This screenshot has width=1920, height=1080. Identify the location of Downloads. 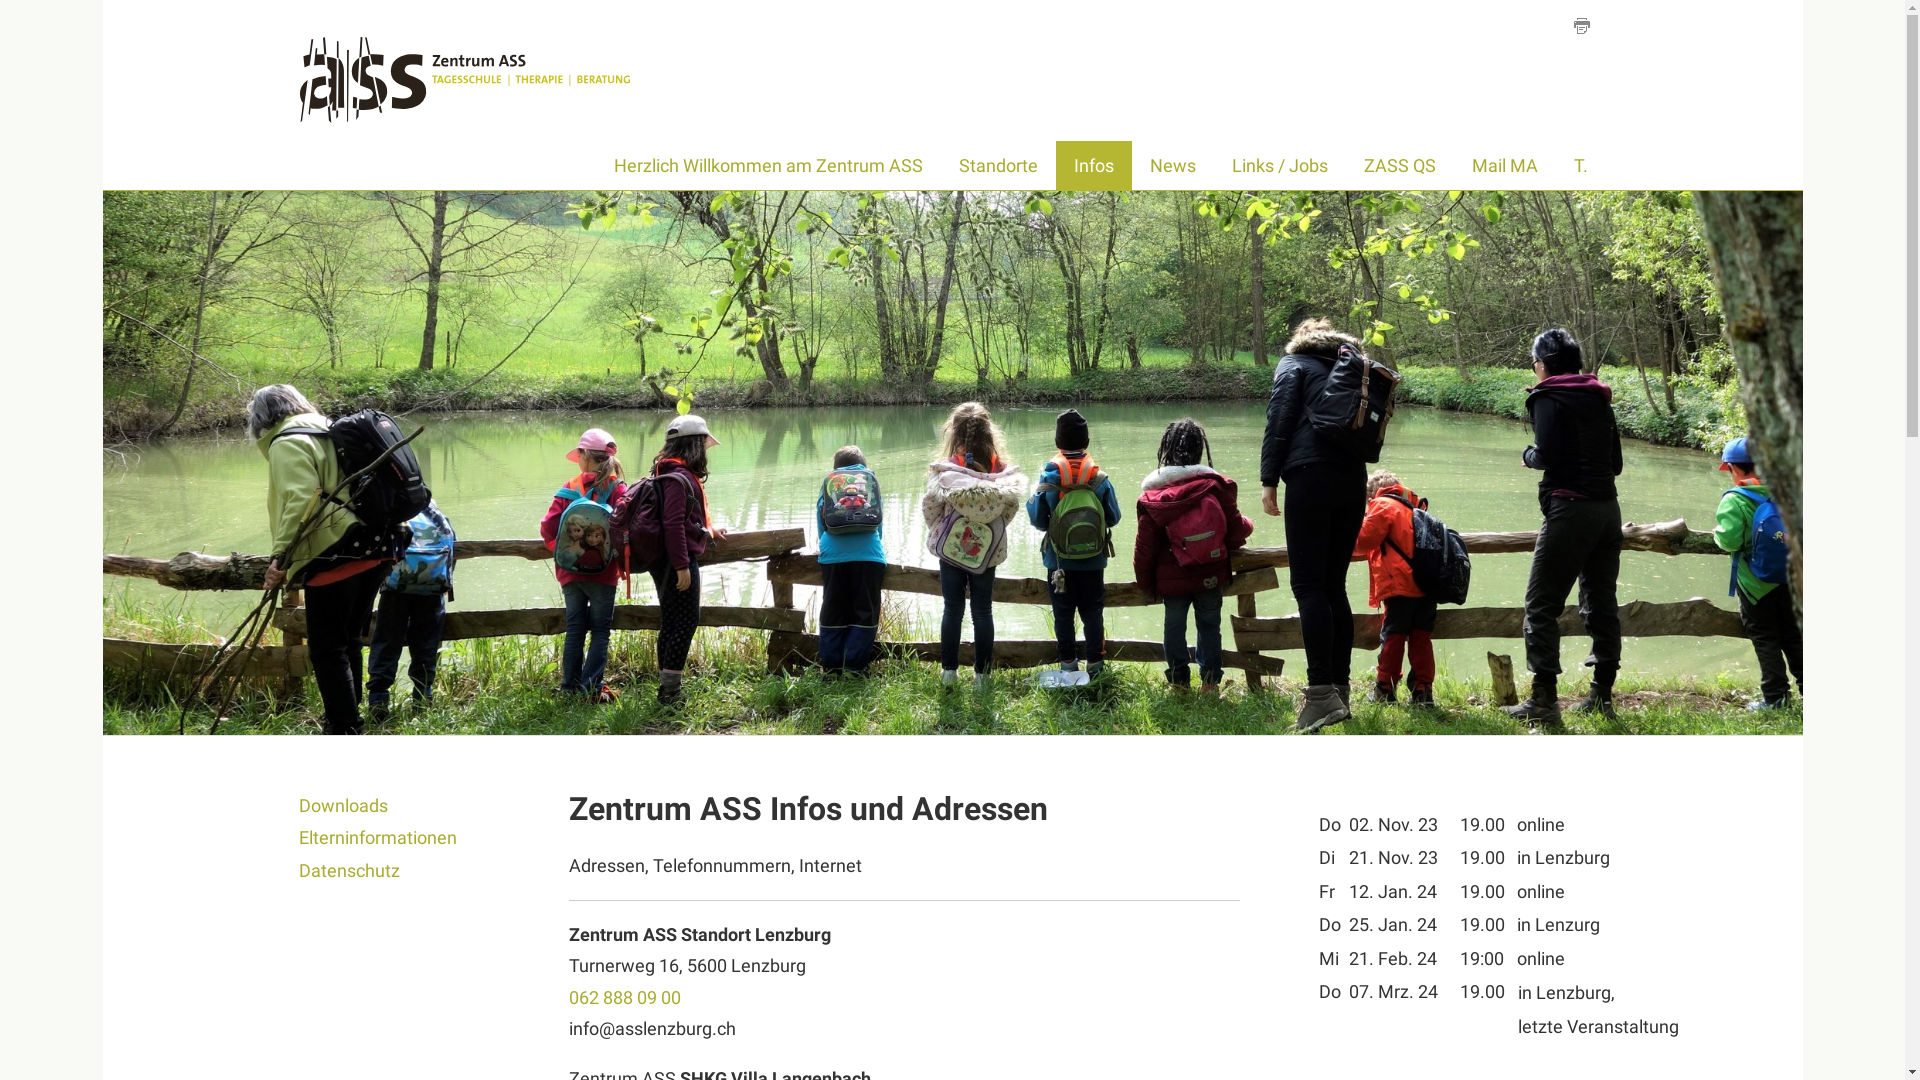
(390, 806).